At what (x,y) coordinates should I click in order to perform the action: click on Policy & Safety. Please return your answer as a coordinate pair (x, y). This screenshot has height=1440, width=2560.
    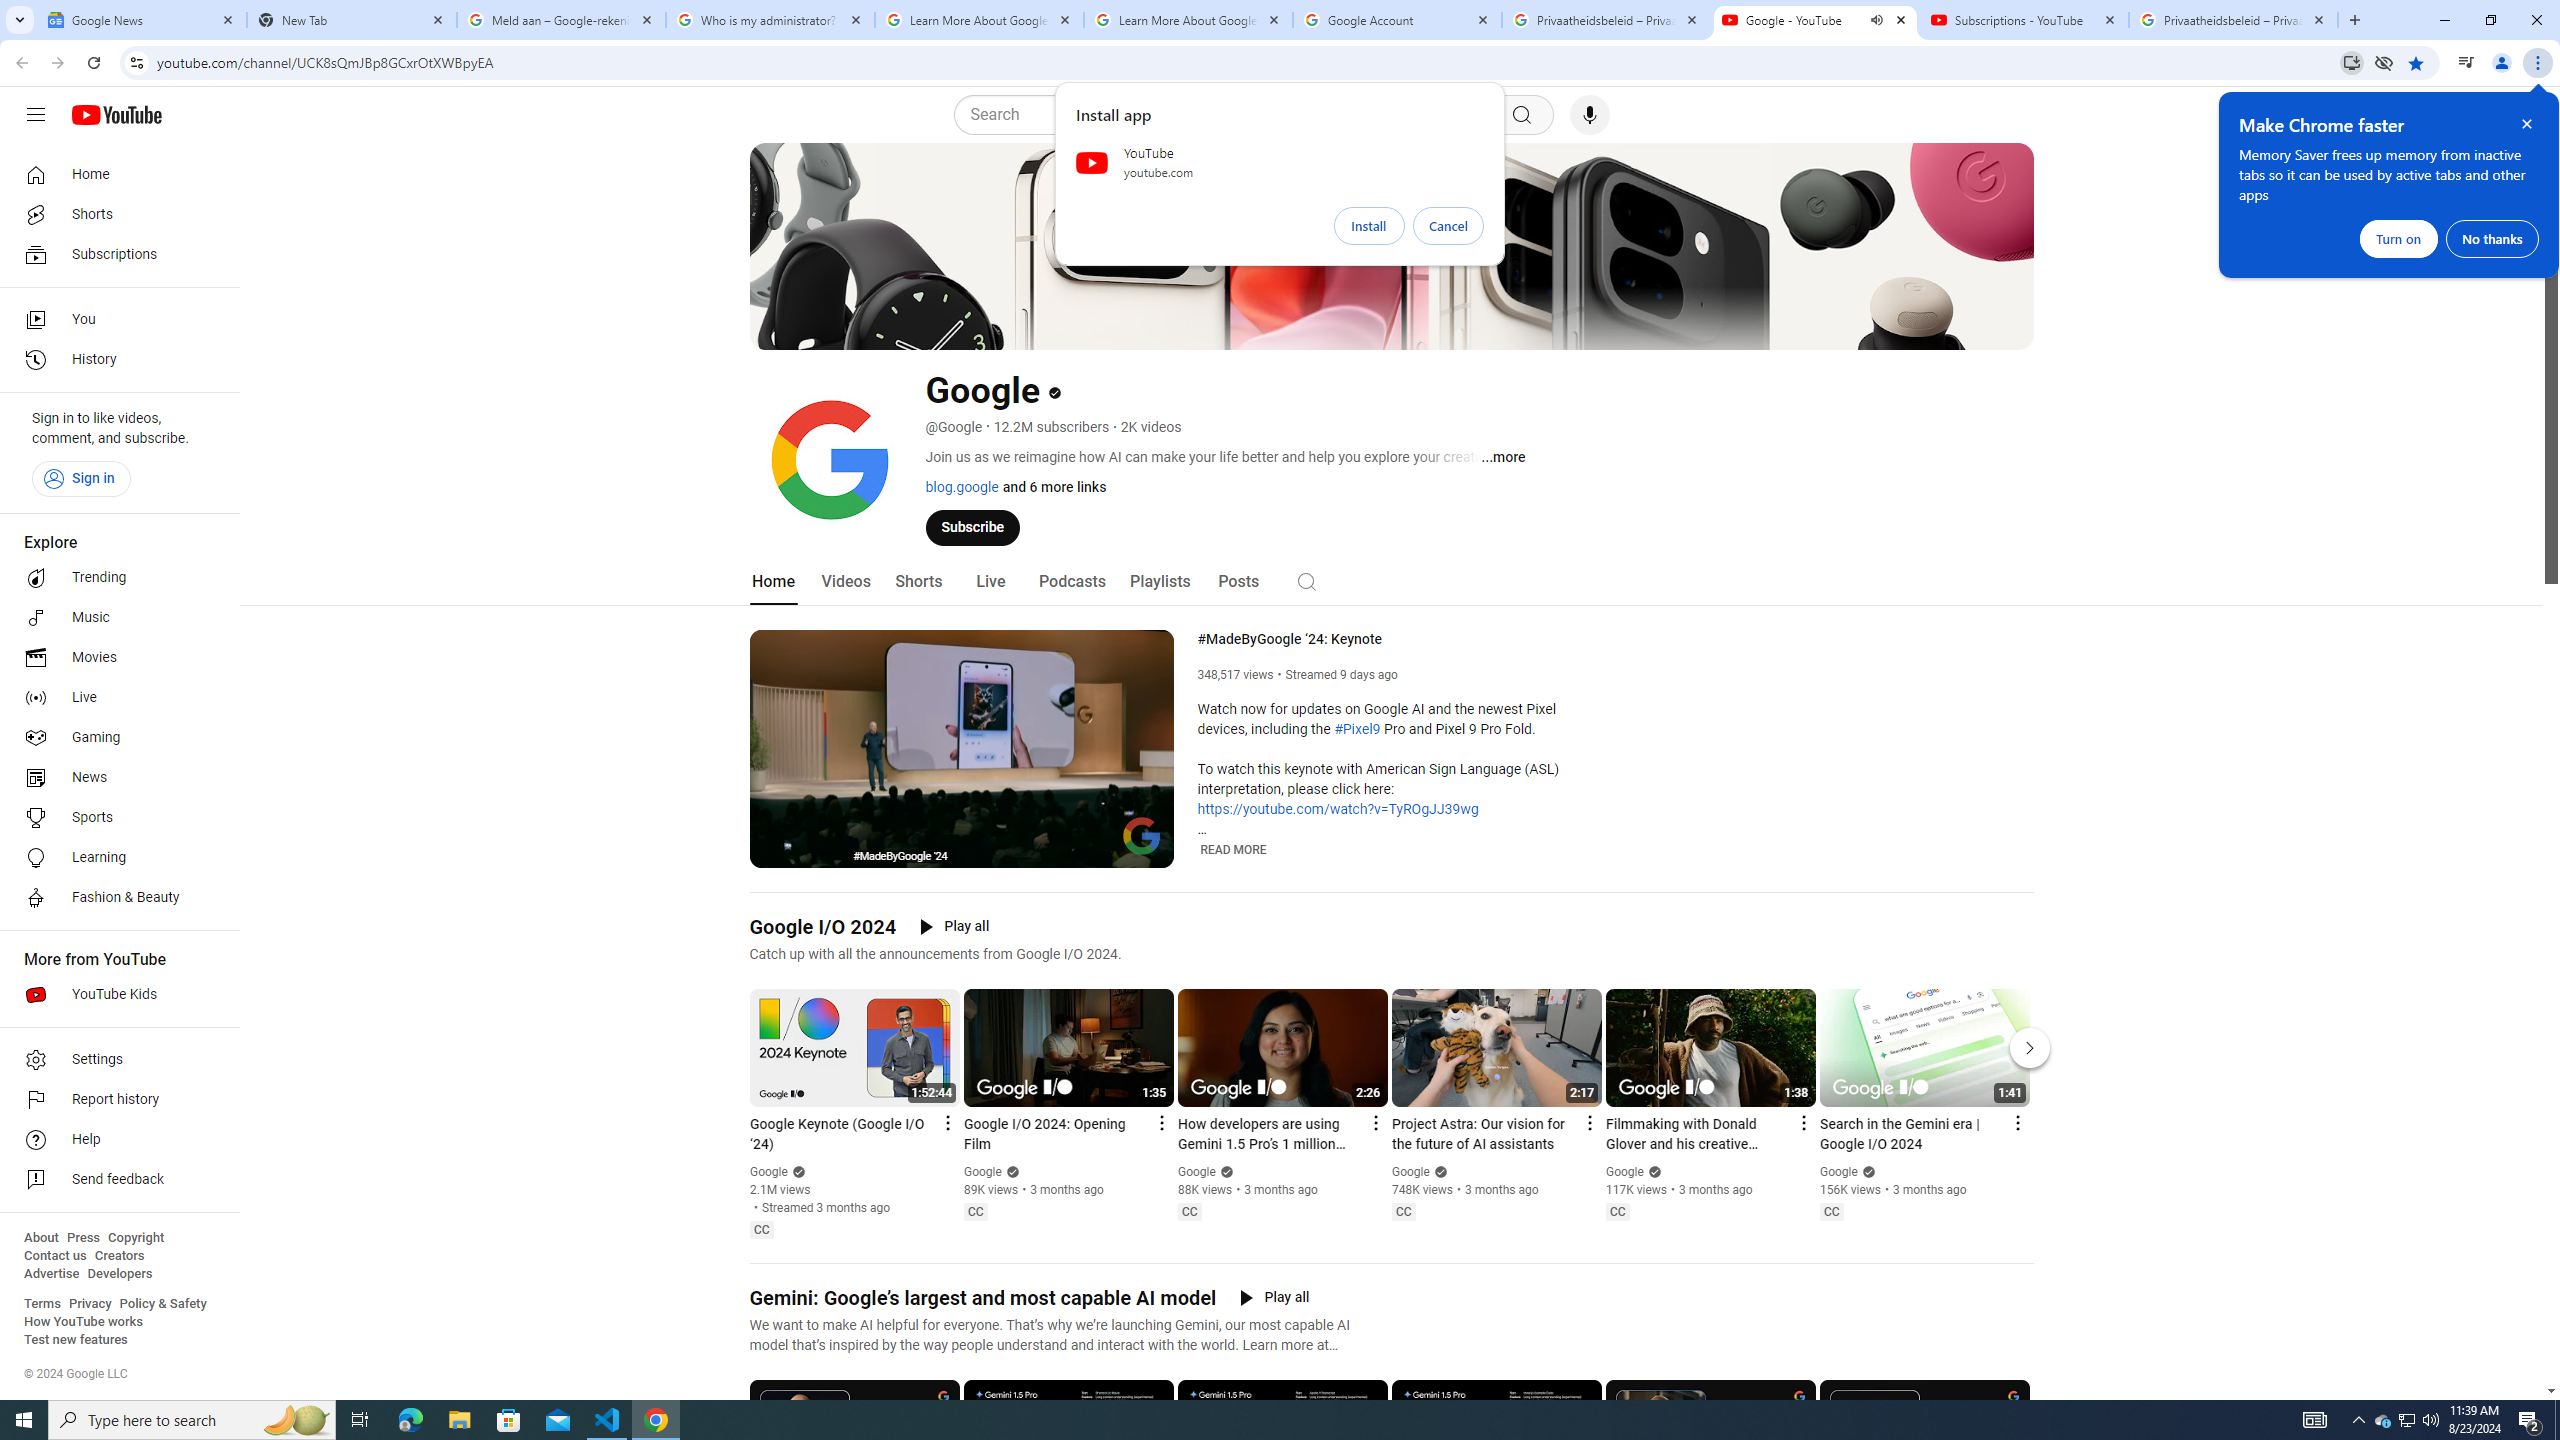
    Looking at the image, I should click on (162, 1304).